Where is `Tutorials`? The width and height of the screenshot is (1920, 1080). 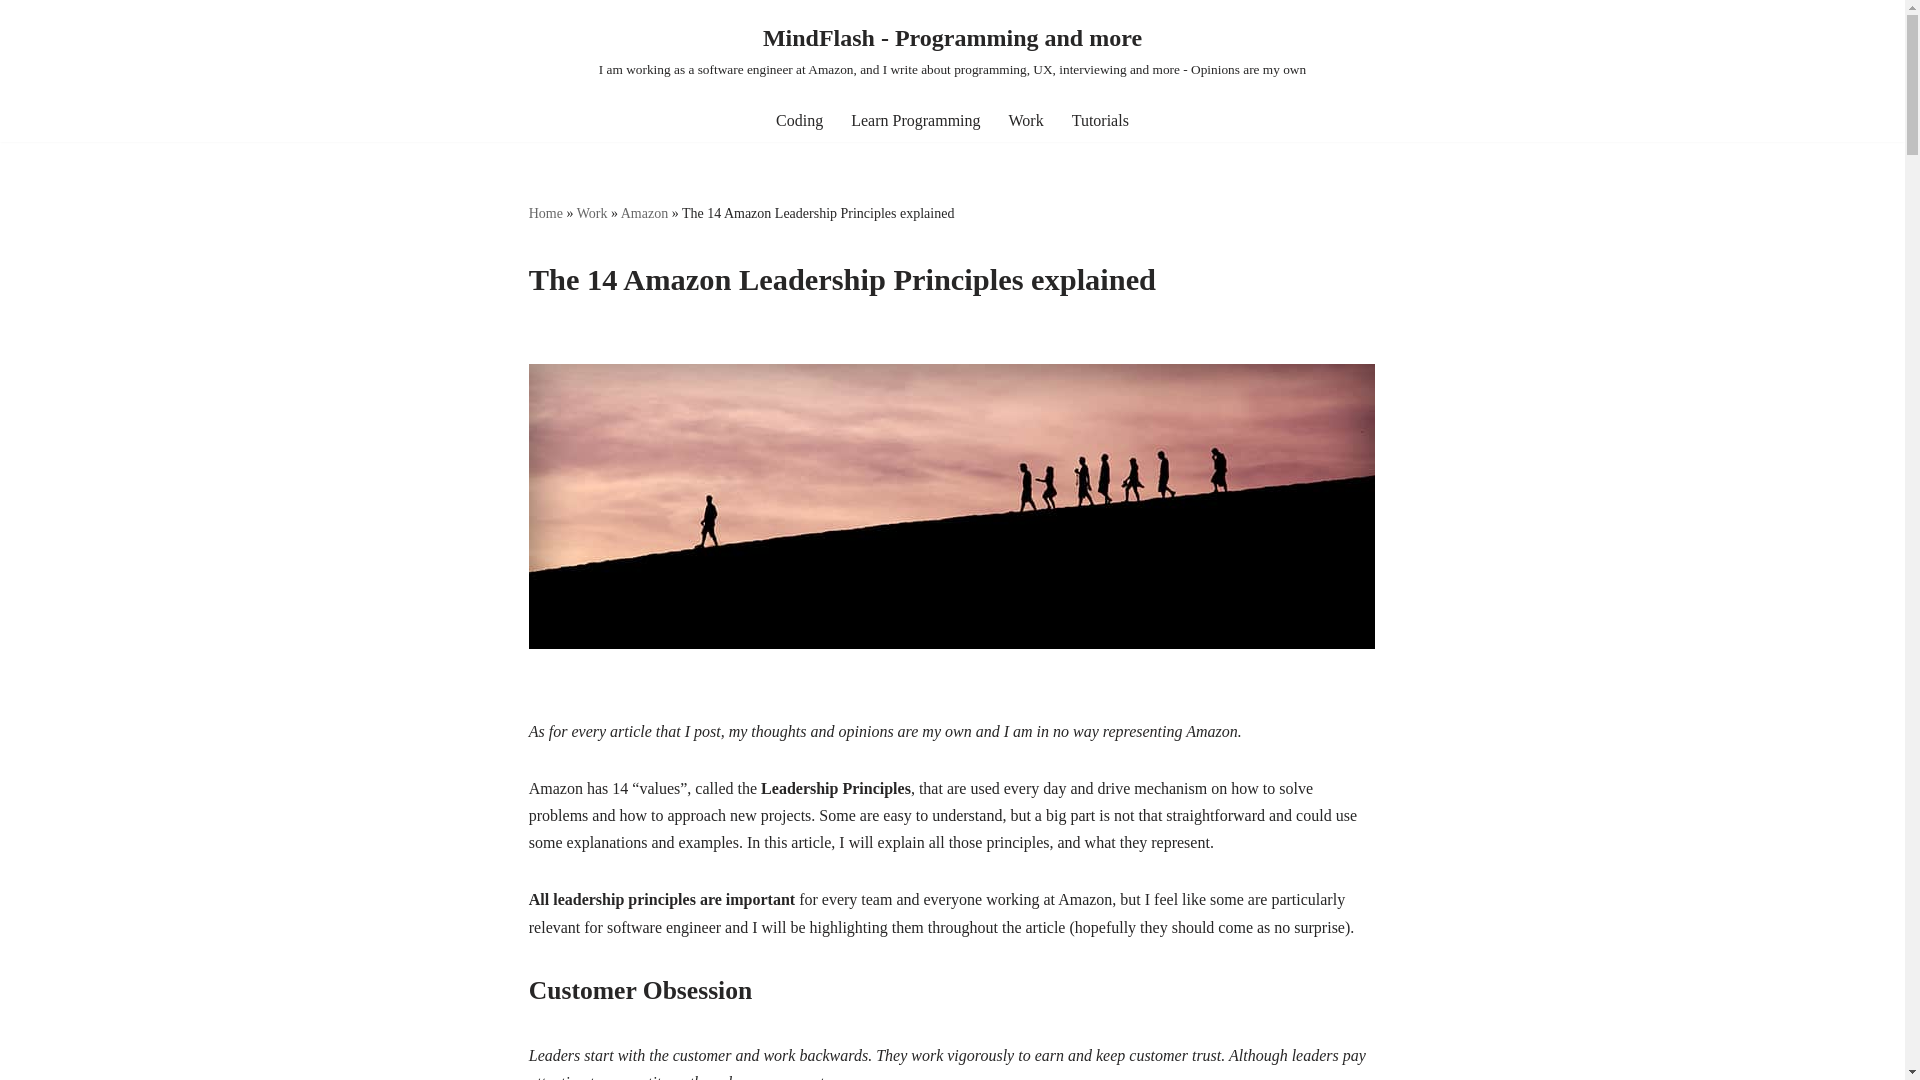 Tutorials is located at coordinates (1100, 120).